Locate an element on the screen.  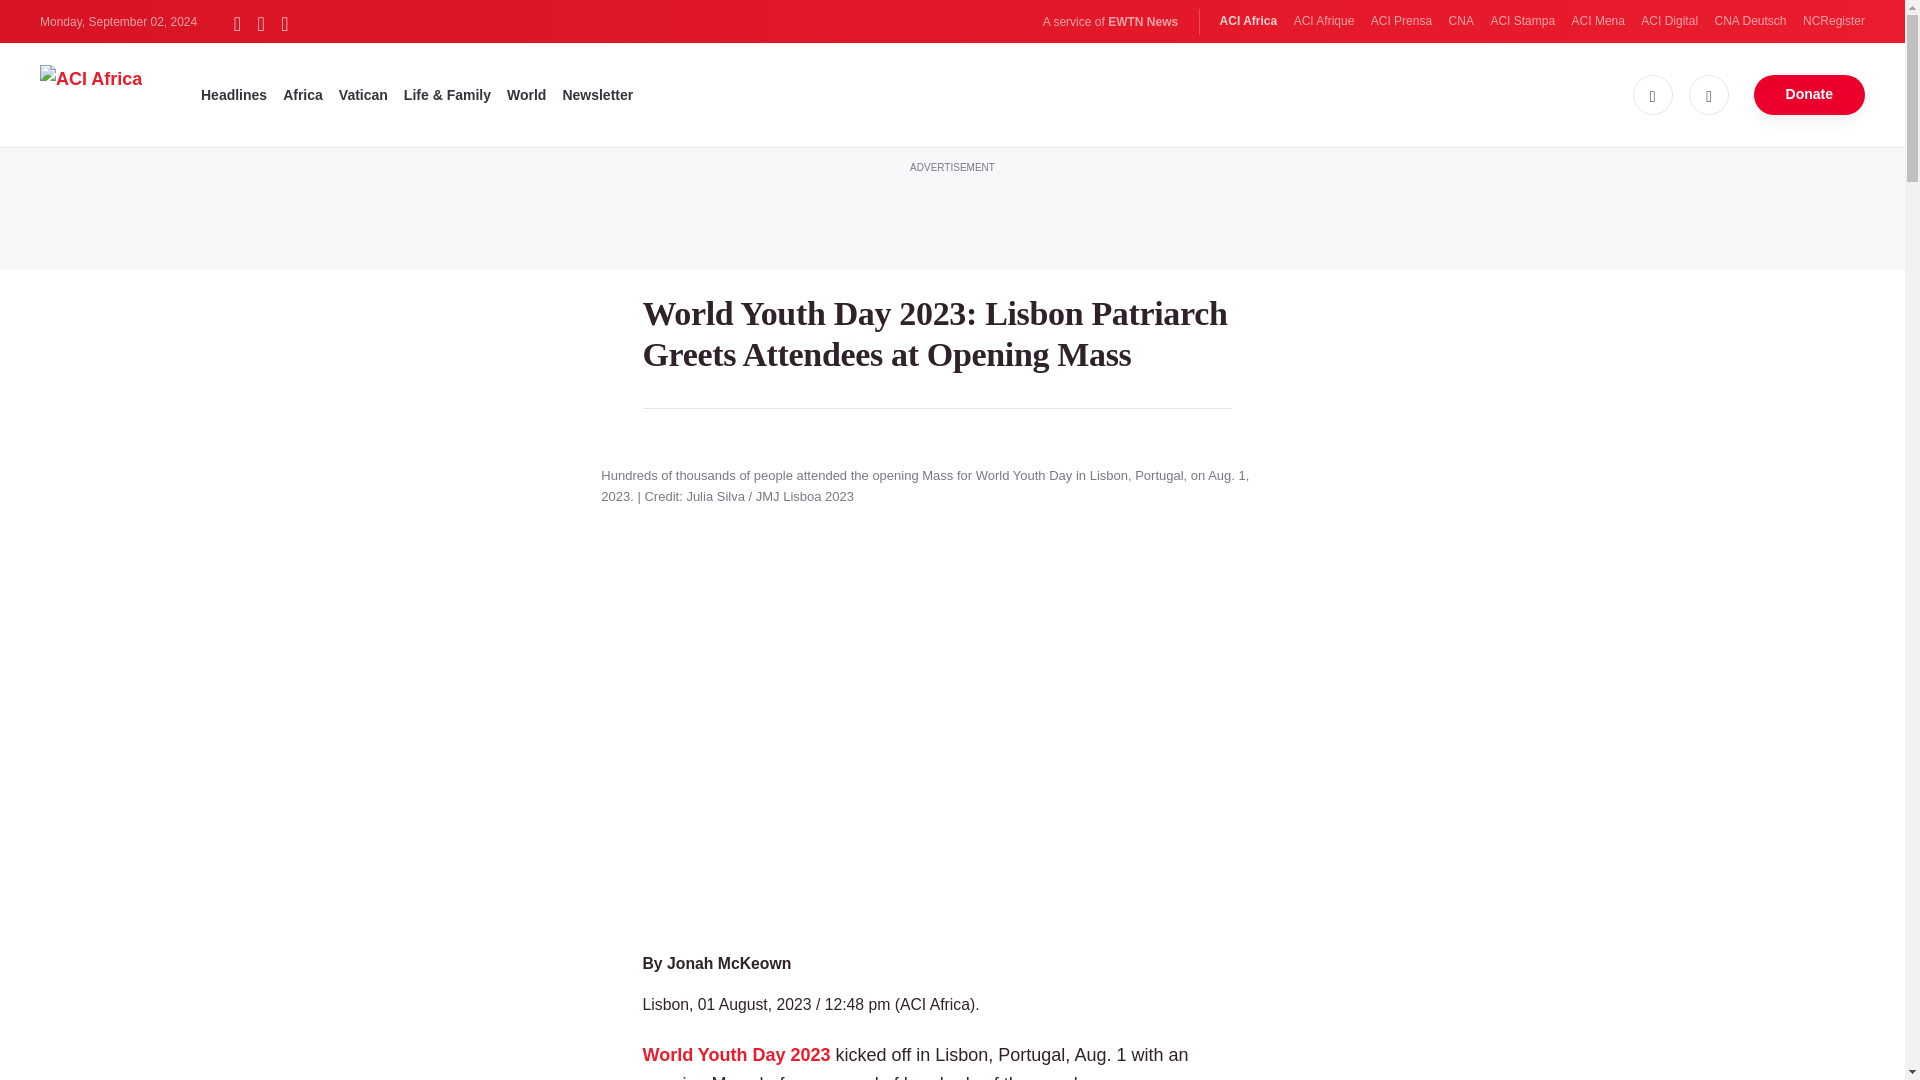
ACI Stampa is located at coordinates (1522, 21).